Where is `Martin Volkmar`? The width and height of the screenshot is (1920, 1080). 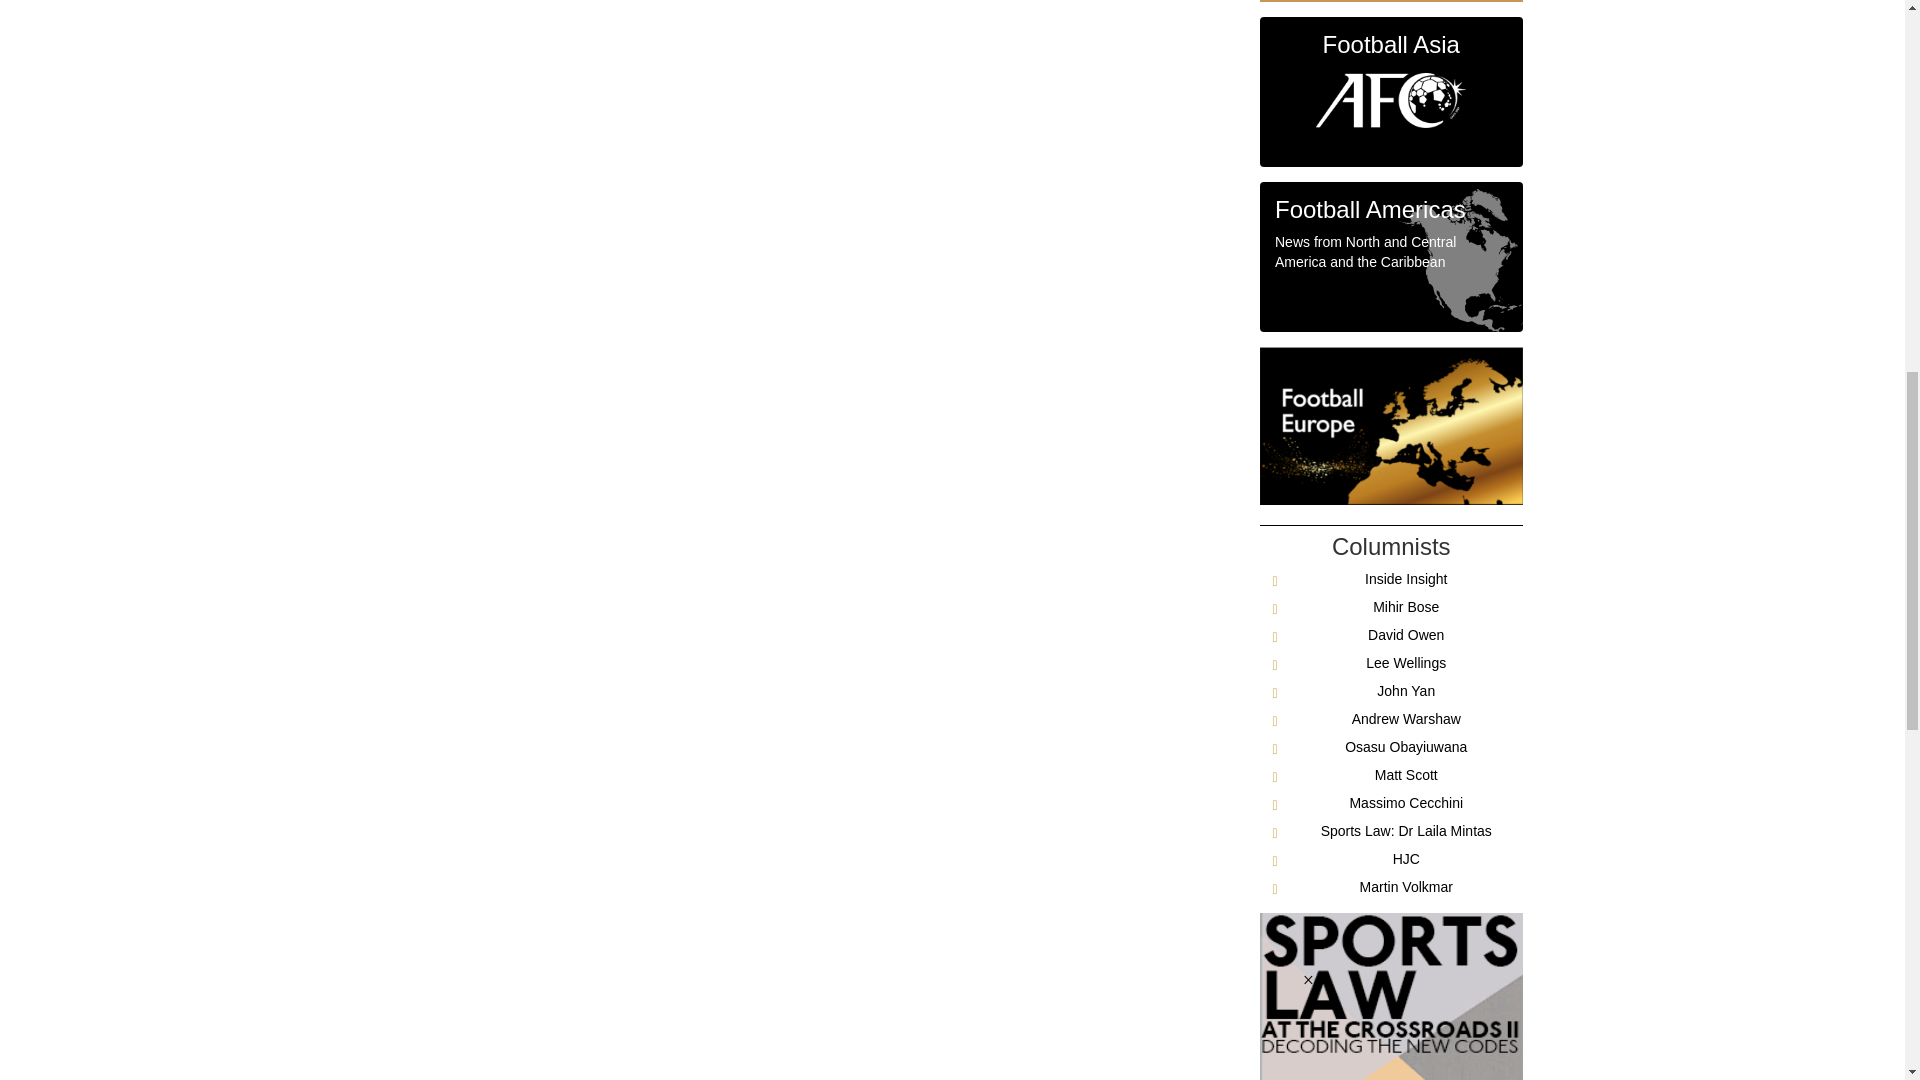 Martin Volkmar is located at coordinates (1406, 887).